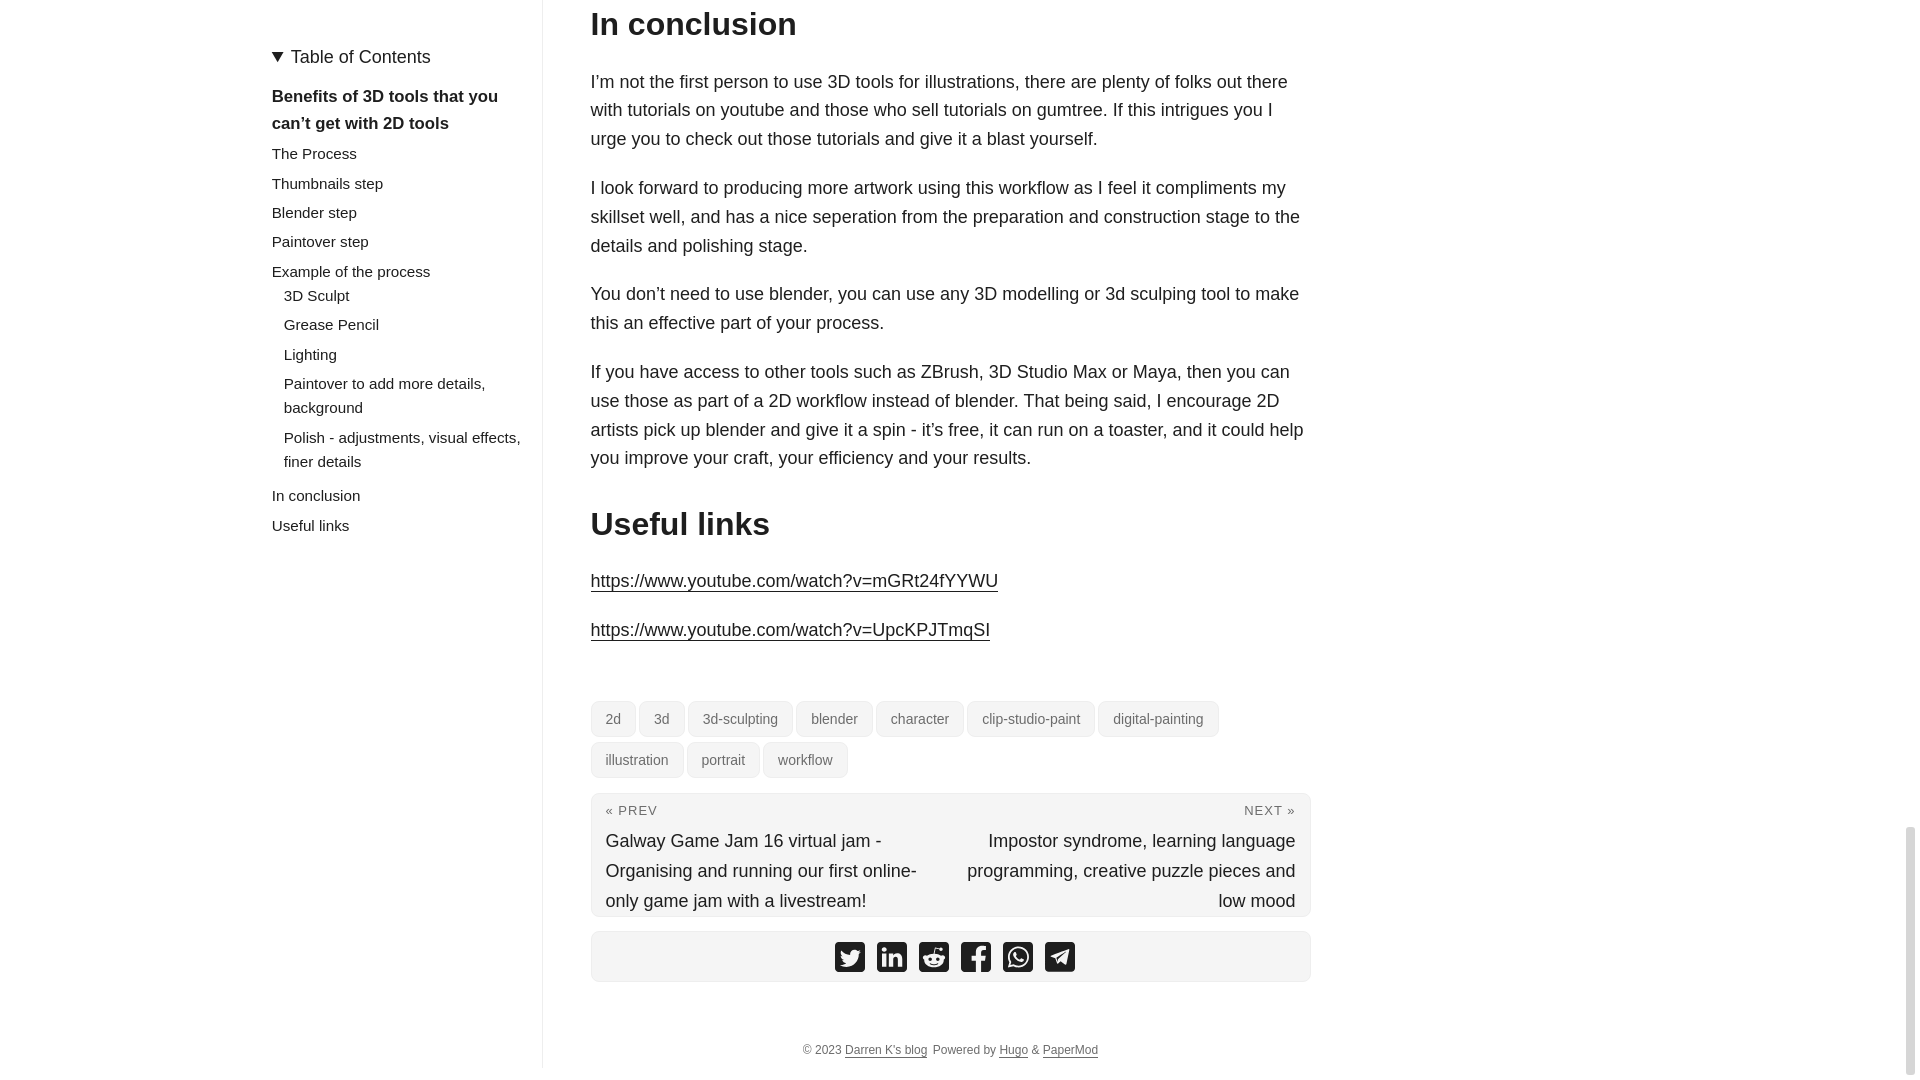 This screenshot has height=1080, width=1920. I want to click on portrait, so click(724, 759).